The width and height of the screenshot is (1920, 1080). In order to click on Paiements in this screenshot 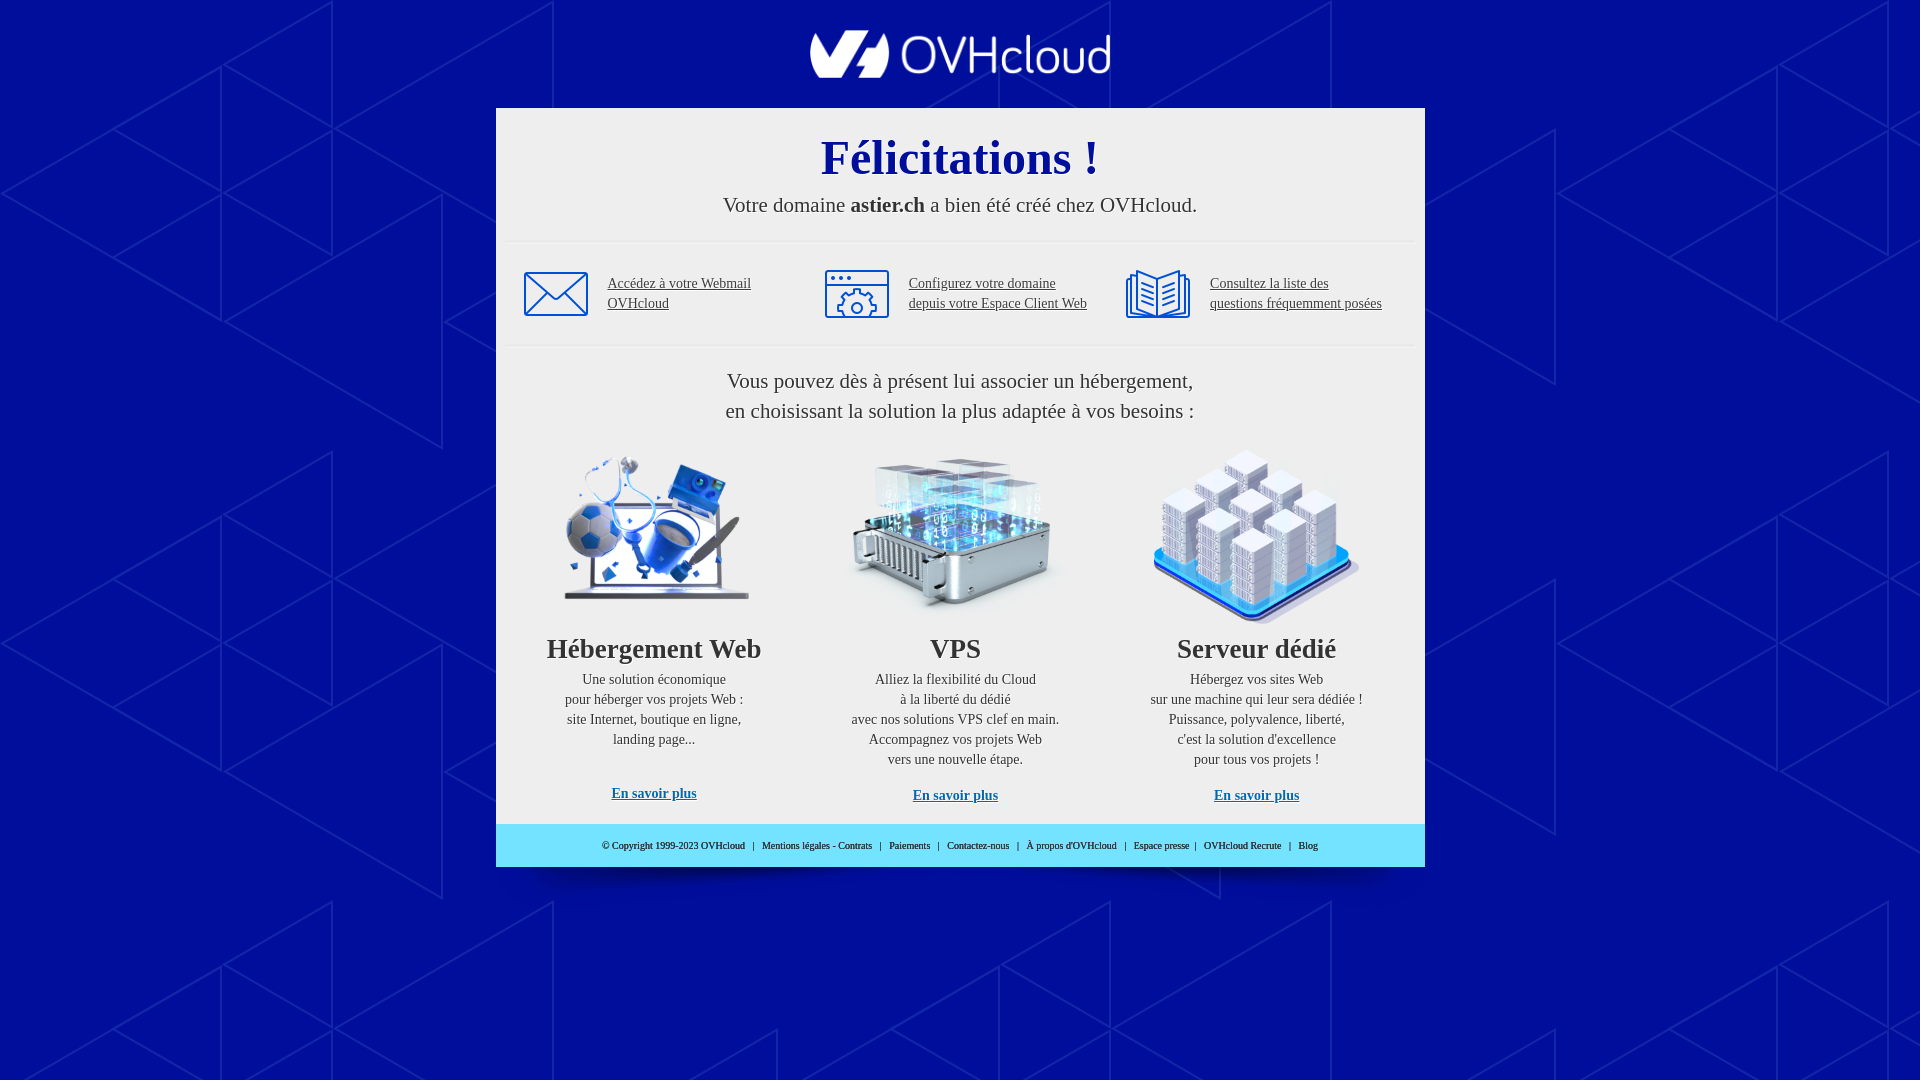, I will do `click(910, 846)`.